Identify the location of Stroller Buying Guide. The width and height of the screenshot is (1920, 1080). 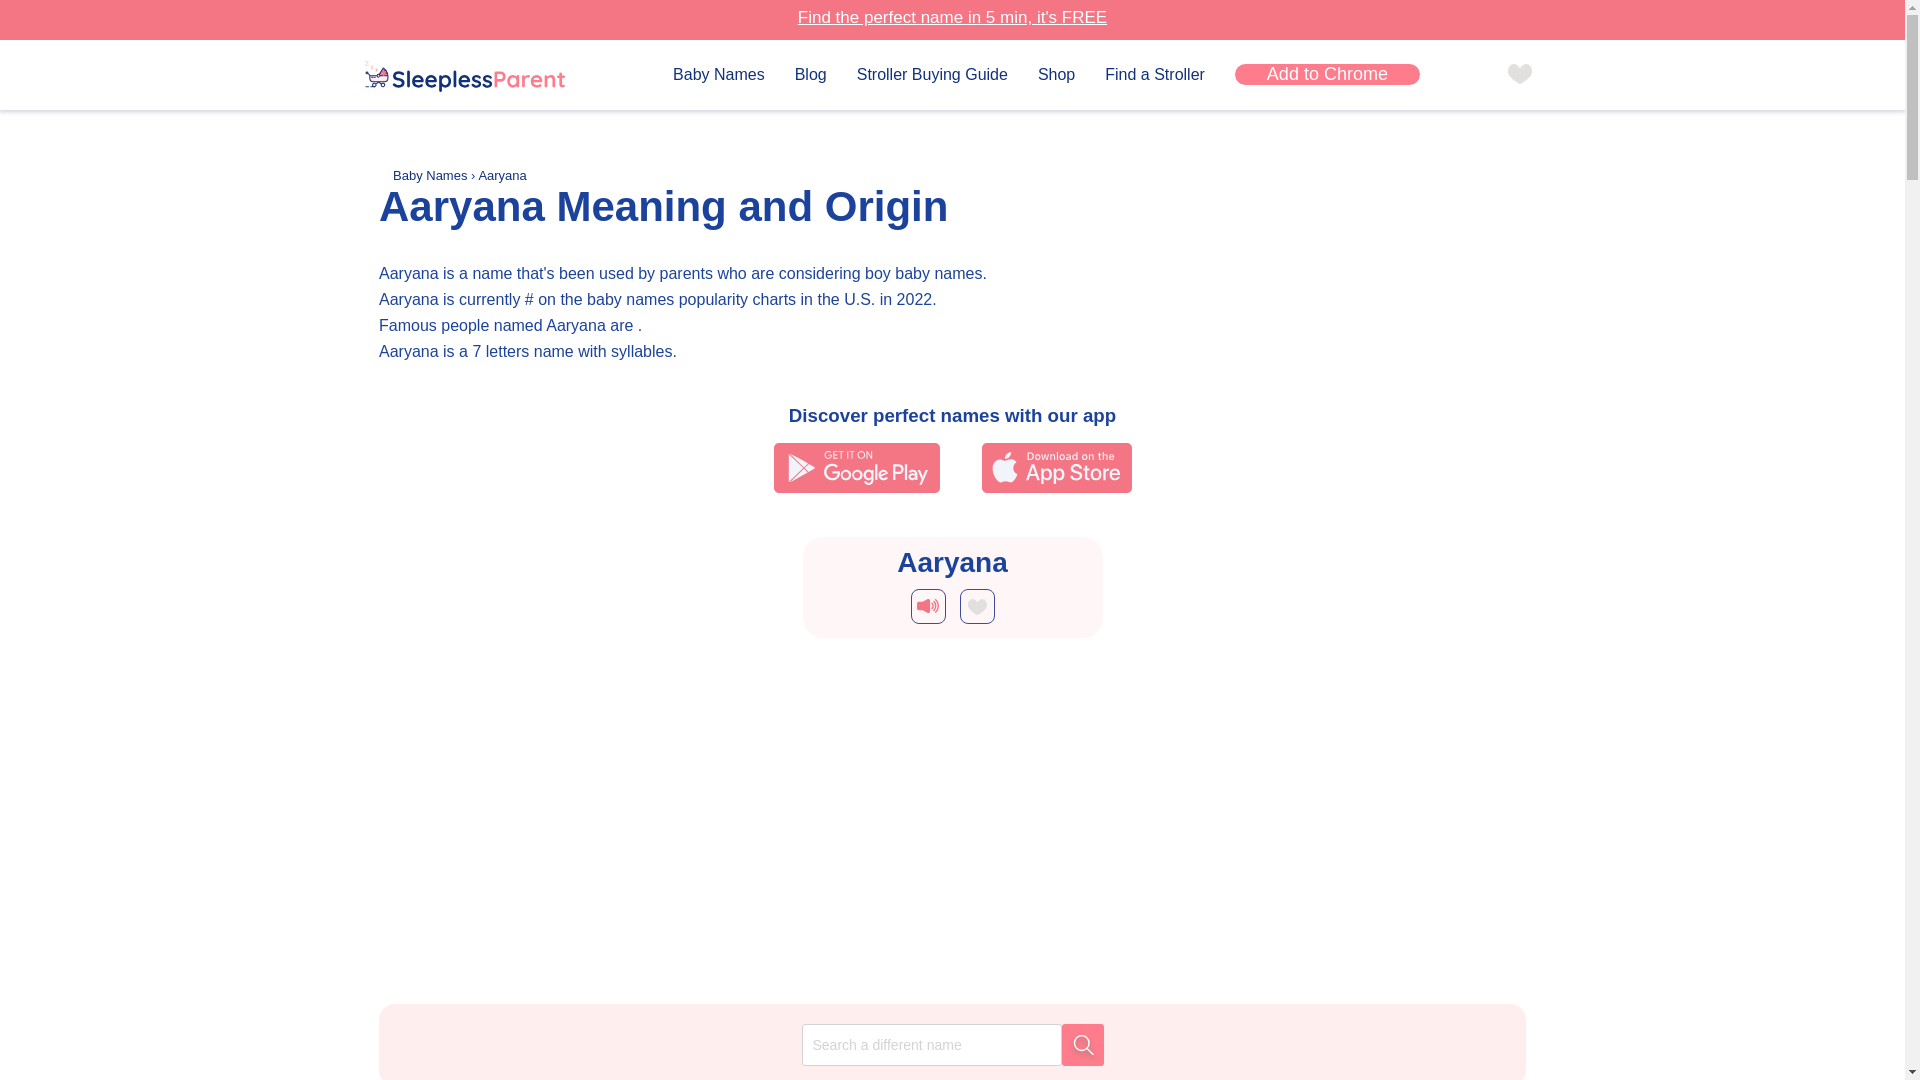
(932, 74).